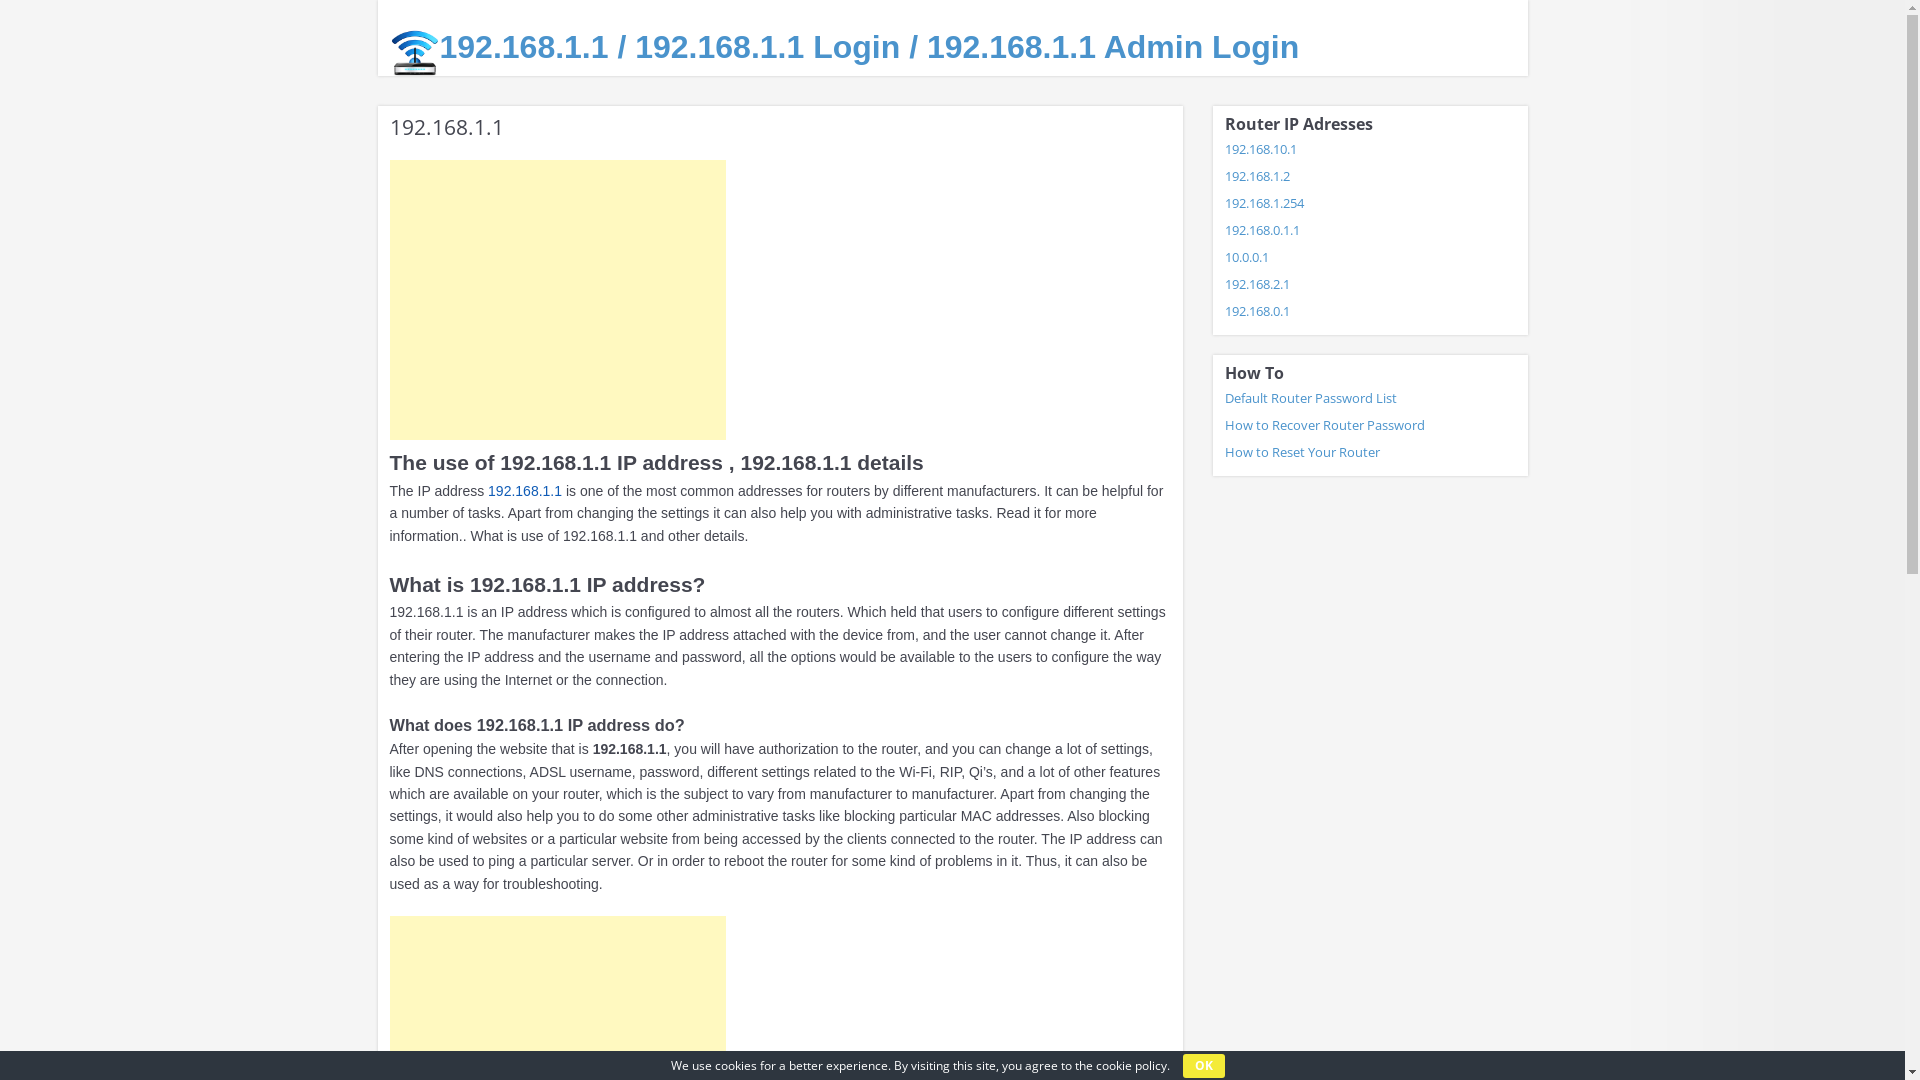 This screenshot has height=1080, width=1920. What do you see at coordinates (1203, 1066) in the screenshot?
I see `OK` at bounding box center [1203, 1066].